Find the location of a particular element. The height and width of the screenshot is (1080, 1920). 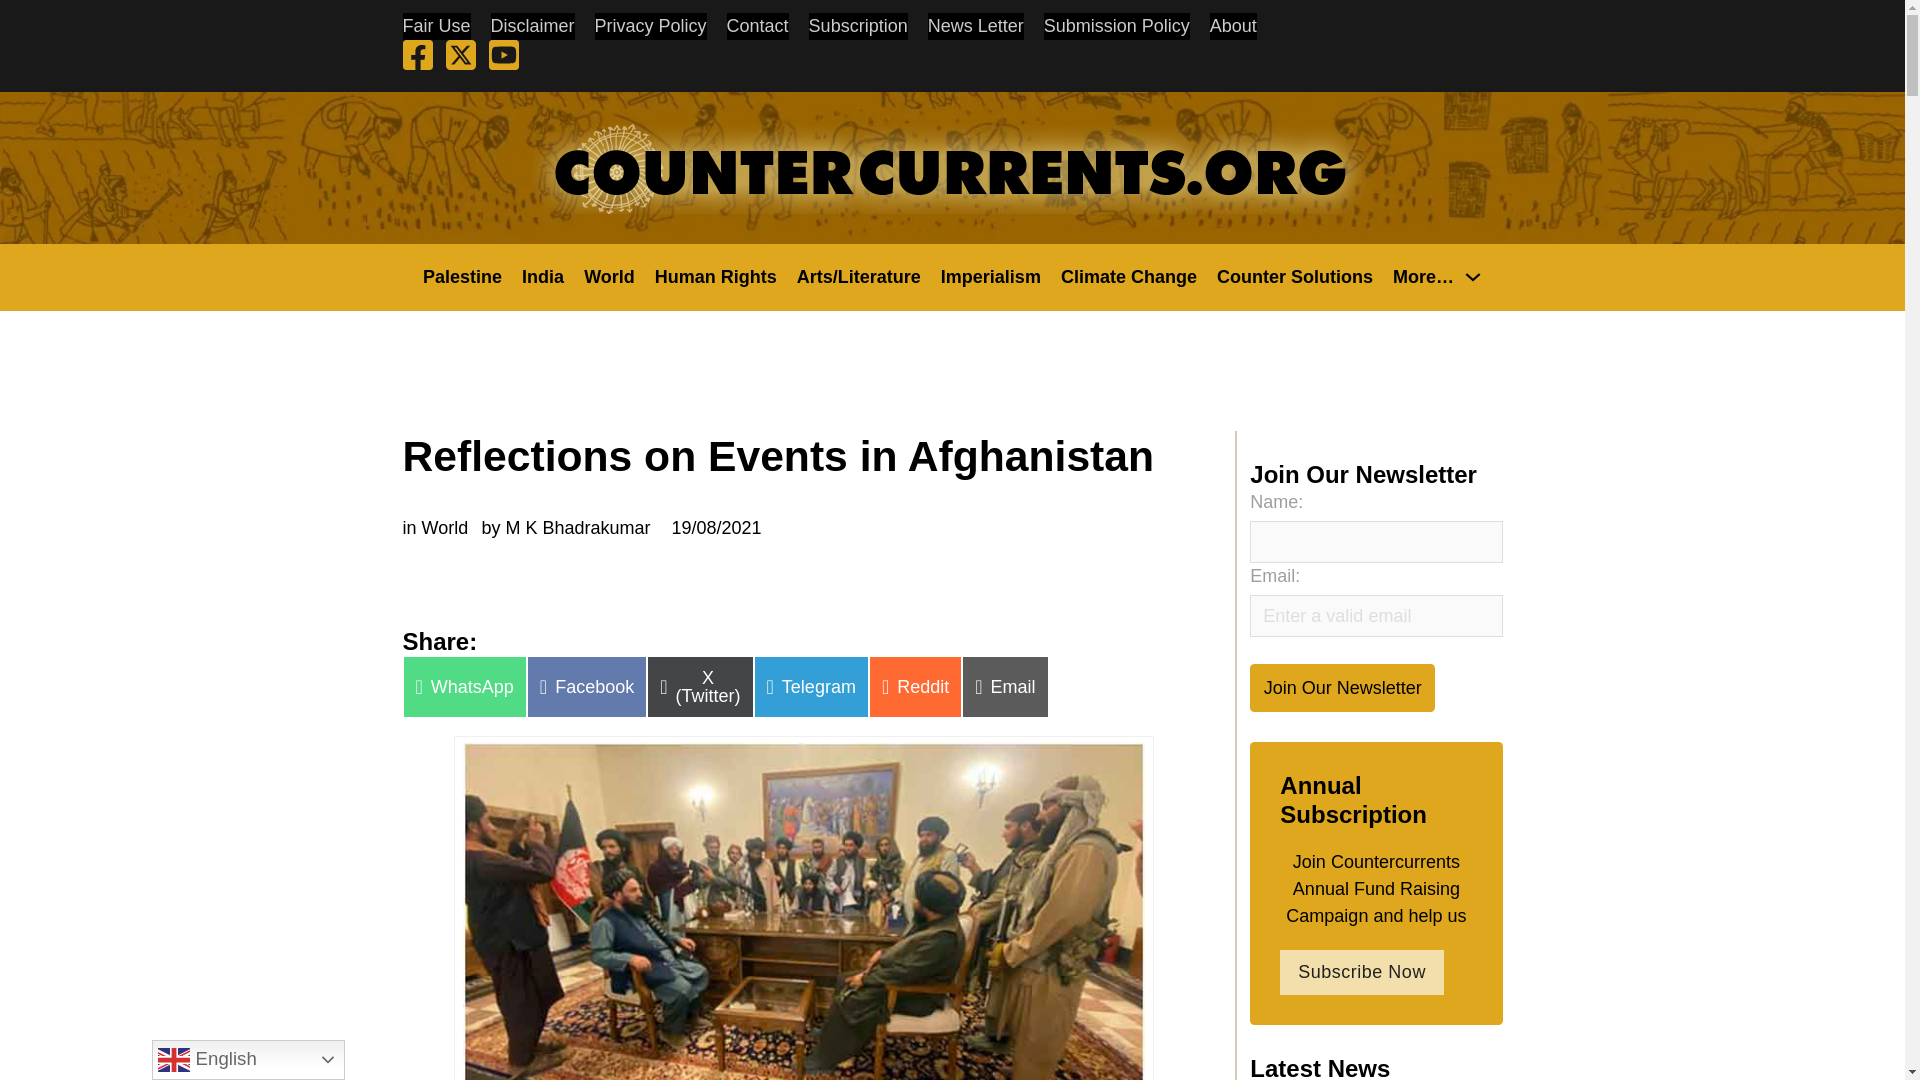

Palestine is located at coordinates (462, 276).